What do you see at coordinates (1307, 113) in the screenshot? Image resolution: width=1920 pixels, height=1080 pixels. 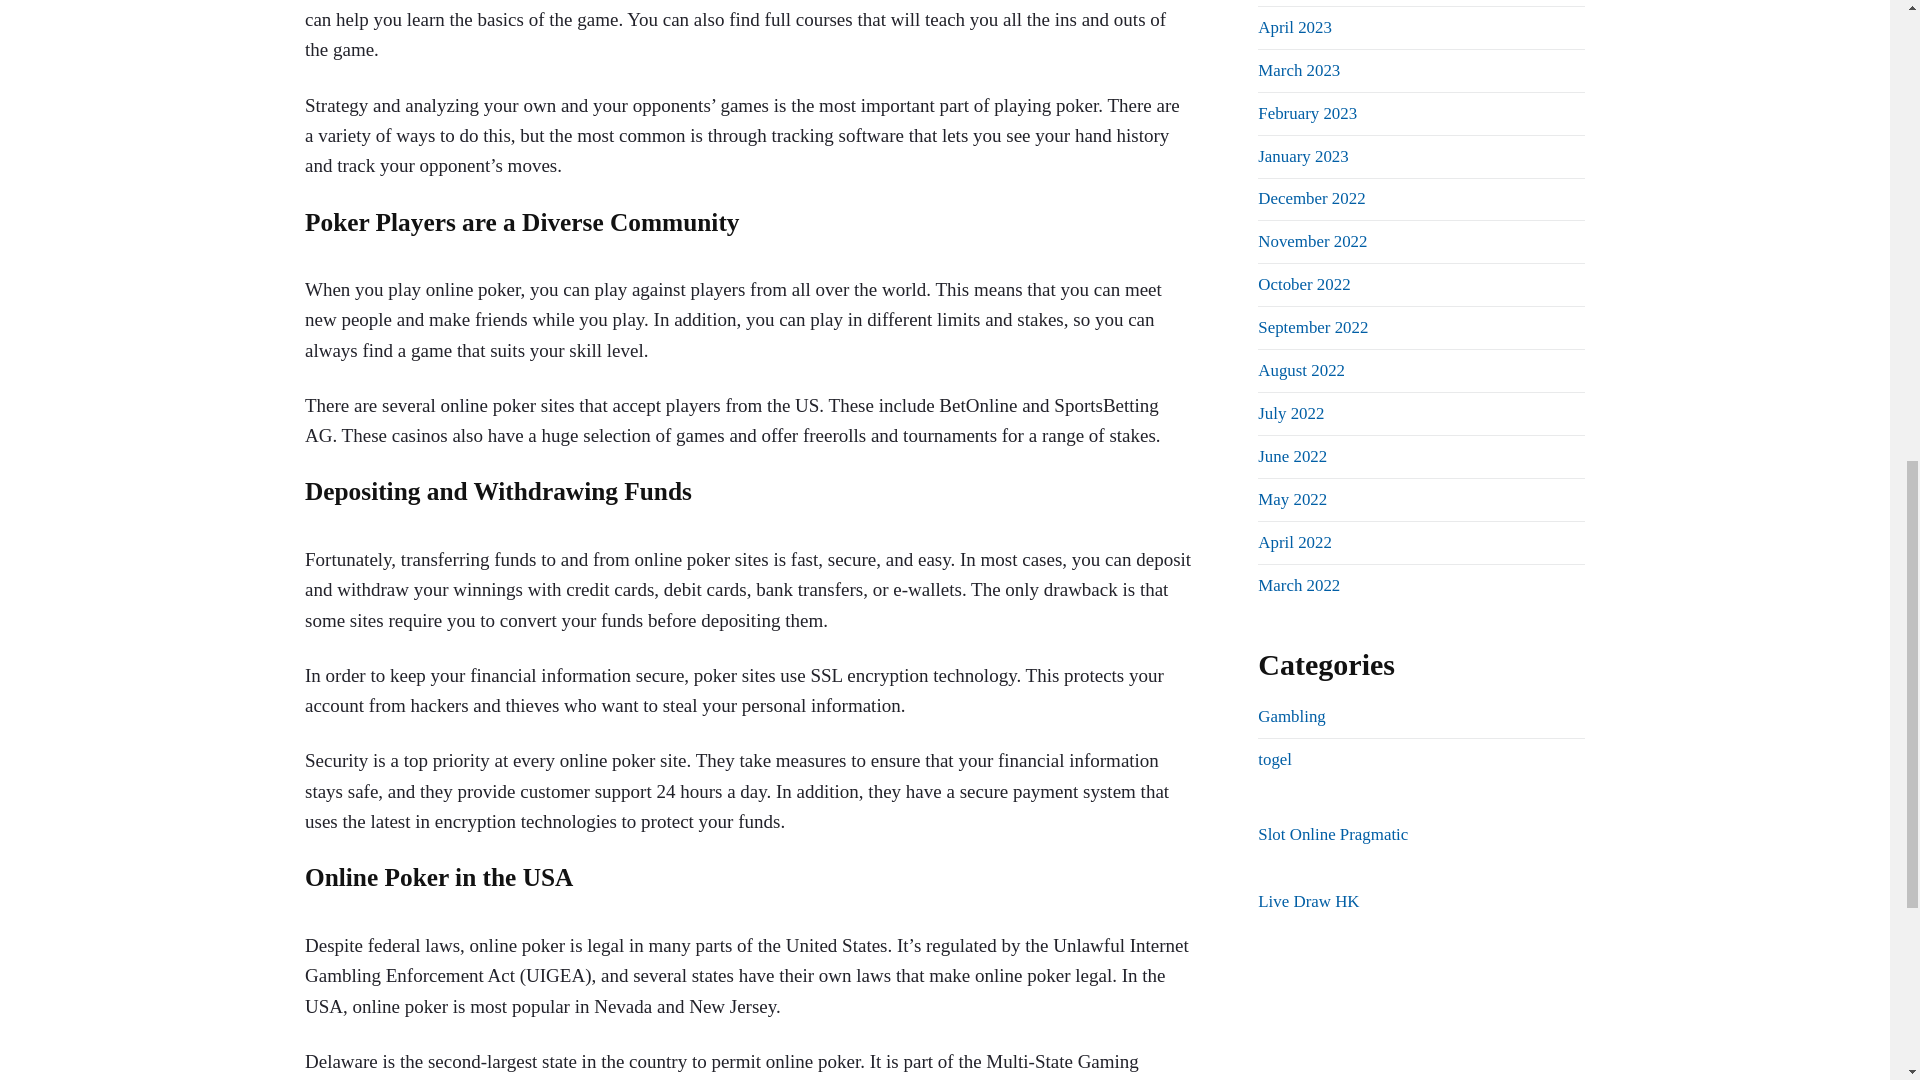 I see `February 2023` at bounding box center [1307, 113].